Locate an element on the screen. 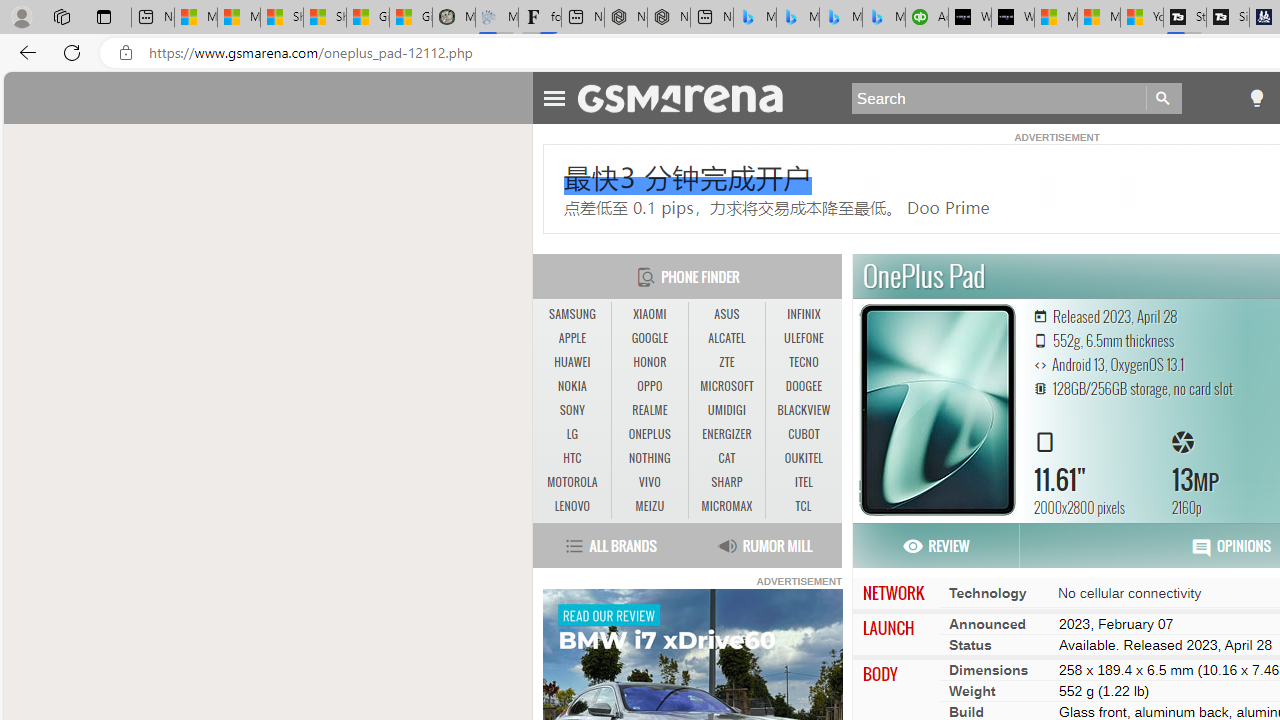 The height and width of the screenshot is (720, 1280). ONEPLUS is located at coordinates (649, 434).